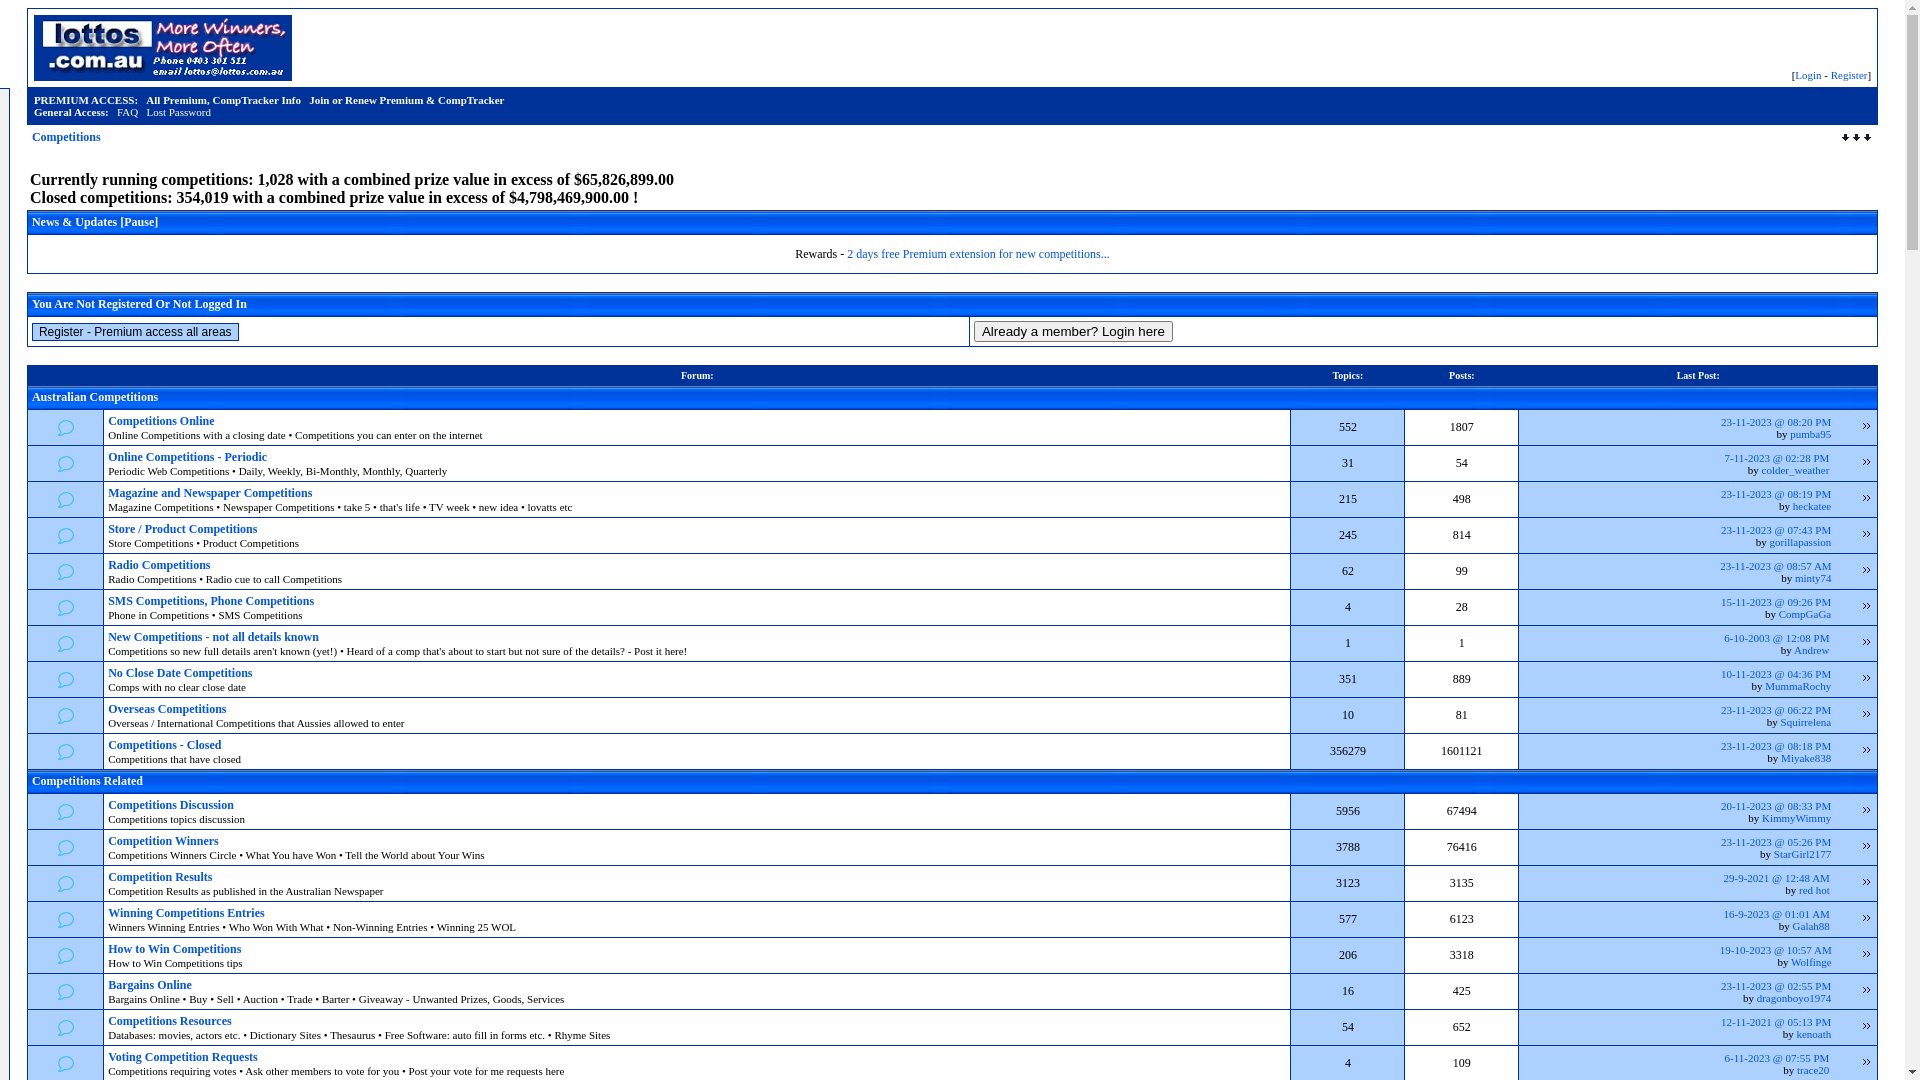 The width and height of the screenshot is (1920, 1080). Describe the element at coordinates (163, 48) in the screenshot. I see `competitions` at that location.